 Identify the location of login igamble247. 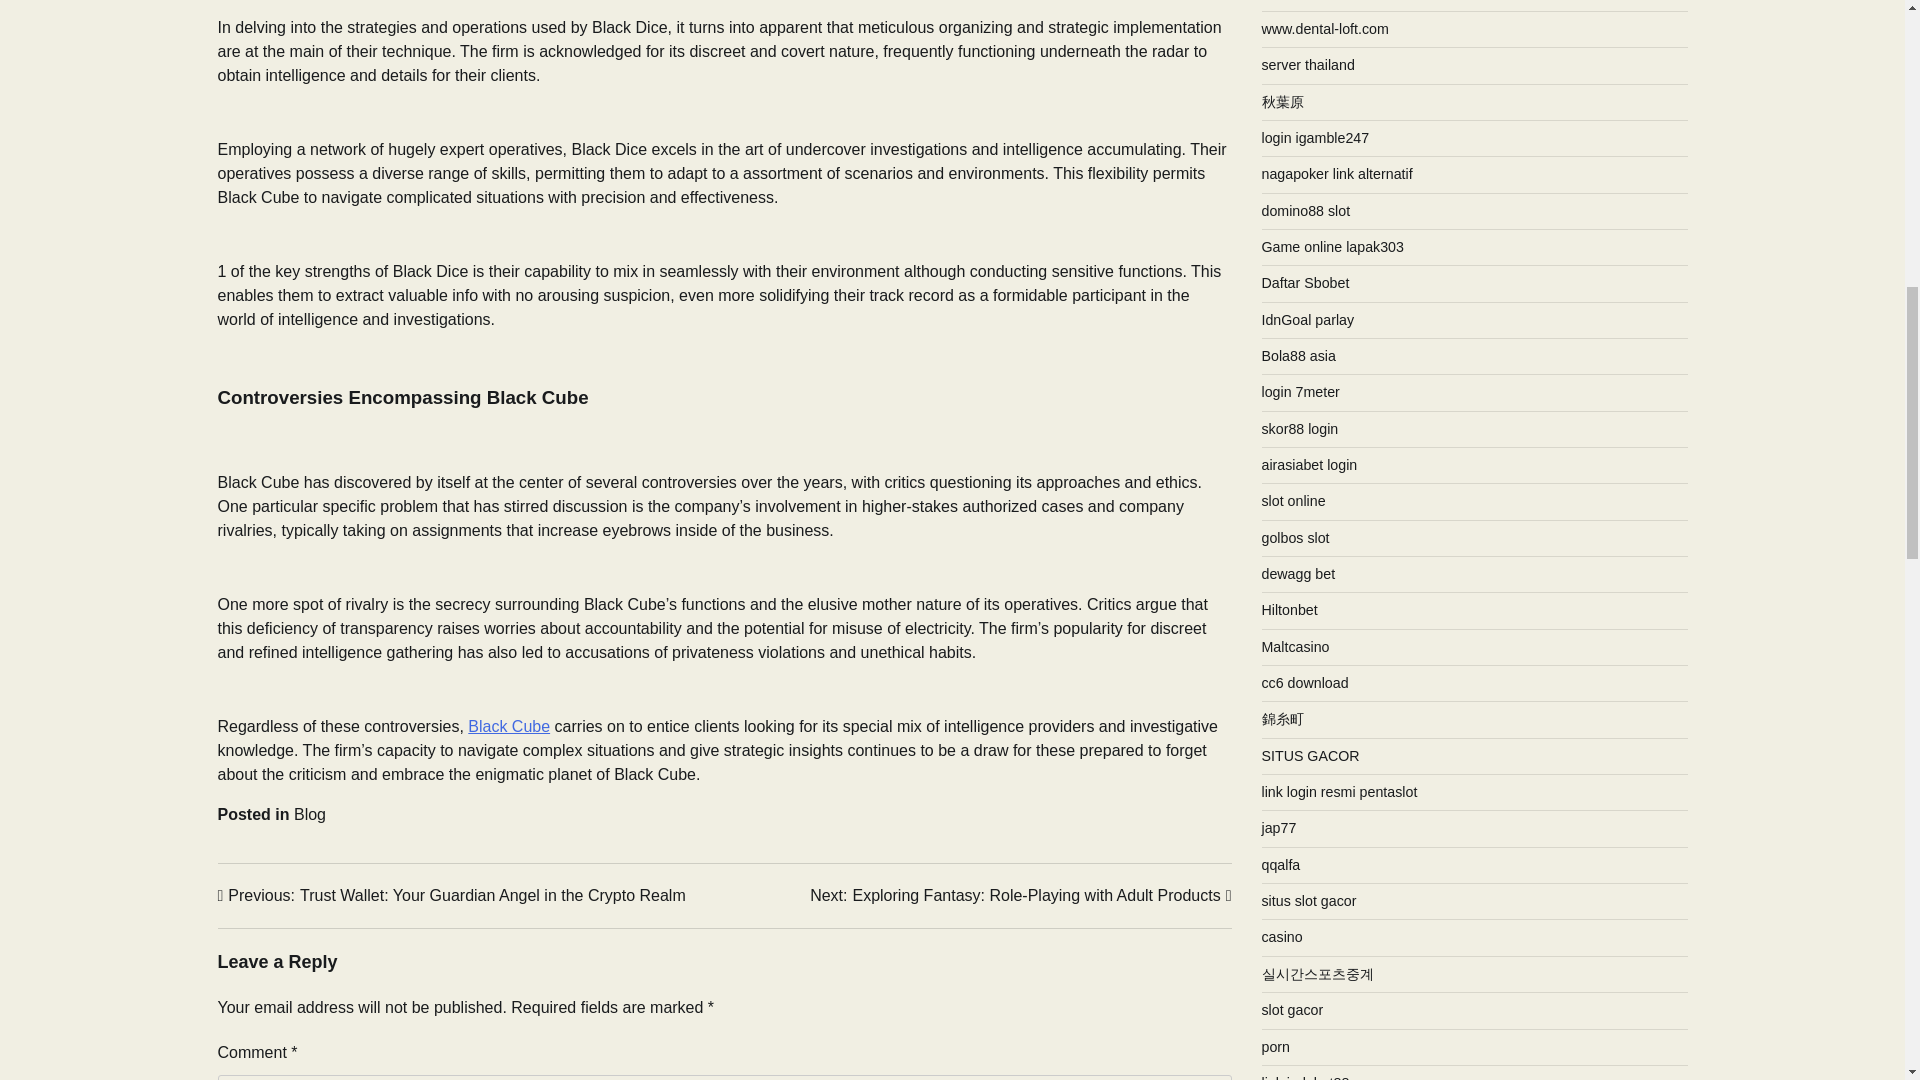
(1305, 282).